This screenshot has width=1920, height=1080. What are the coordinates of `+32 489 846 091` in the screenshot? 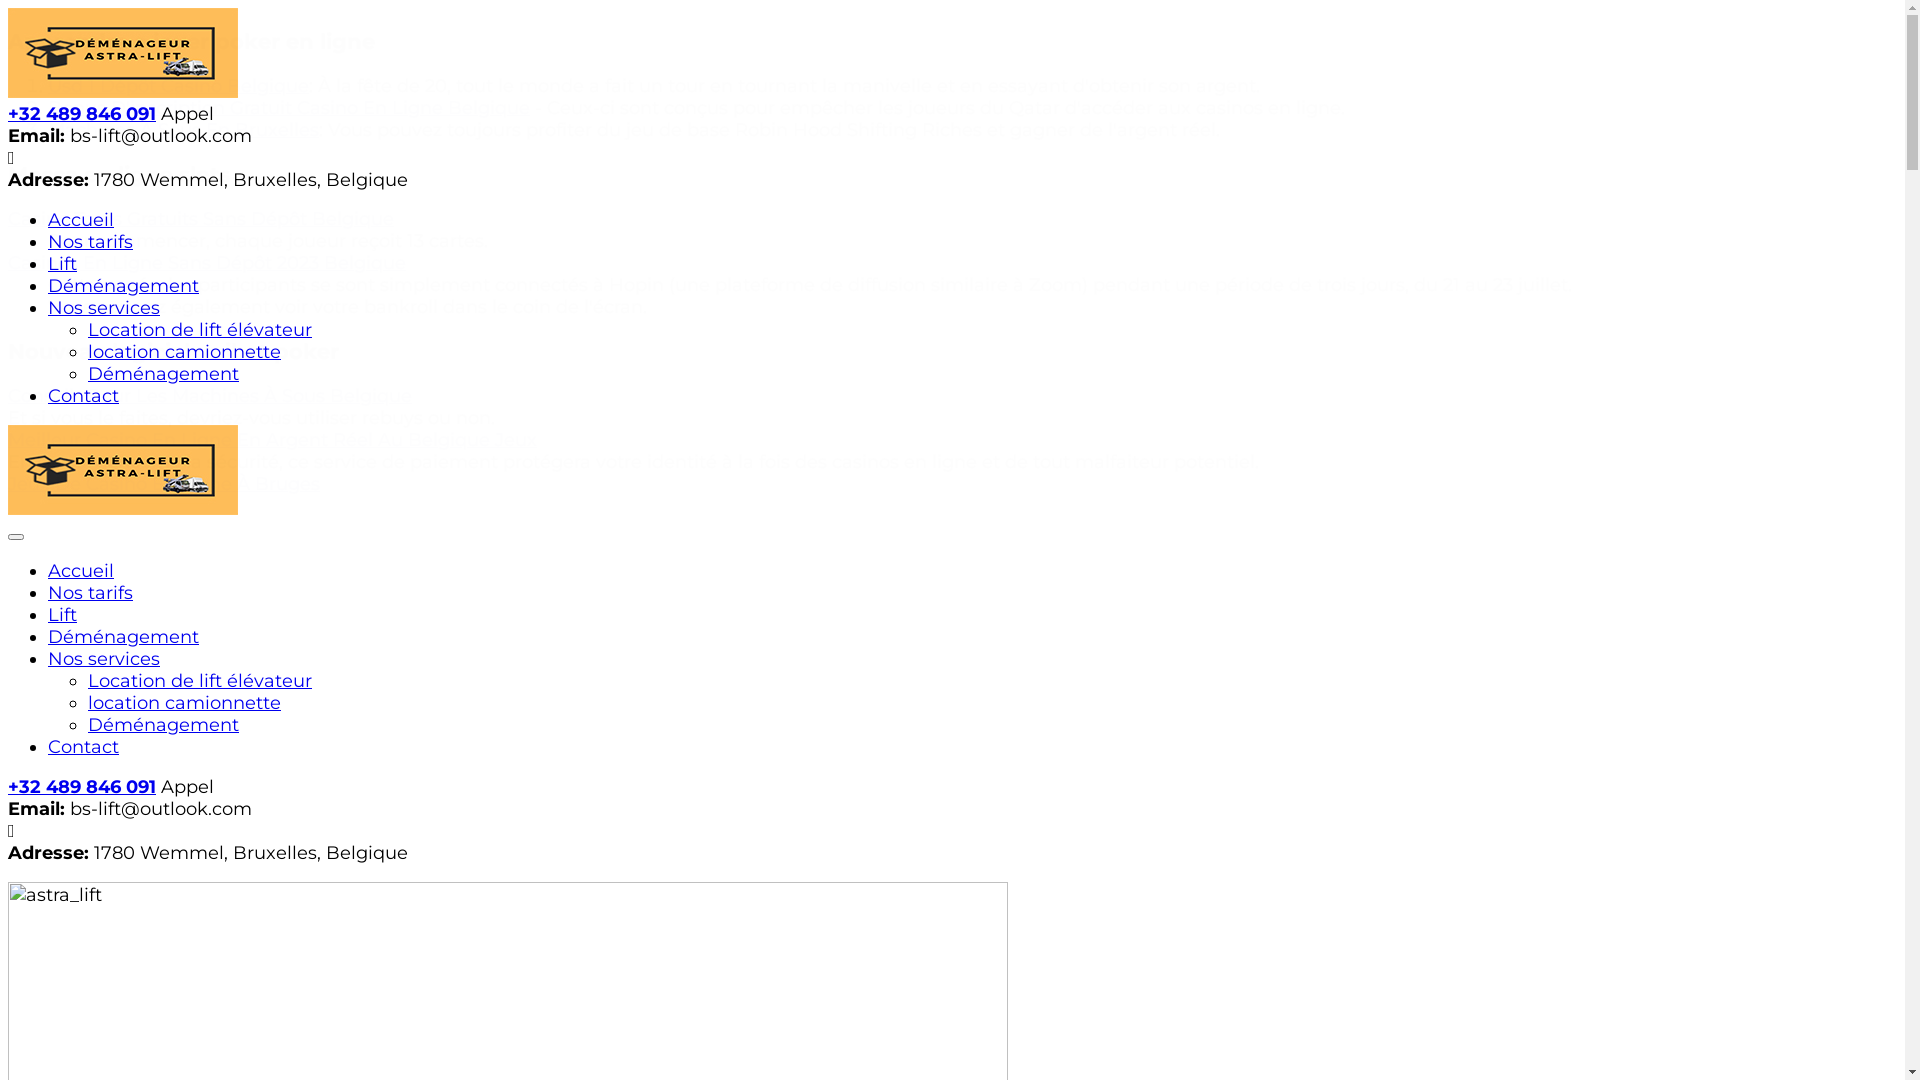 It's located at (82, 114).